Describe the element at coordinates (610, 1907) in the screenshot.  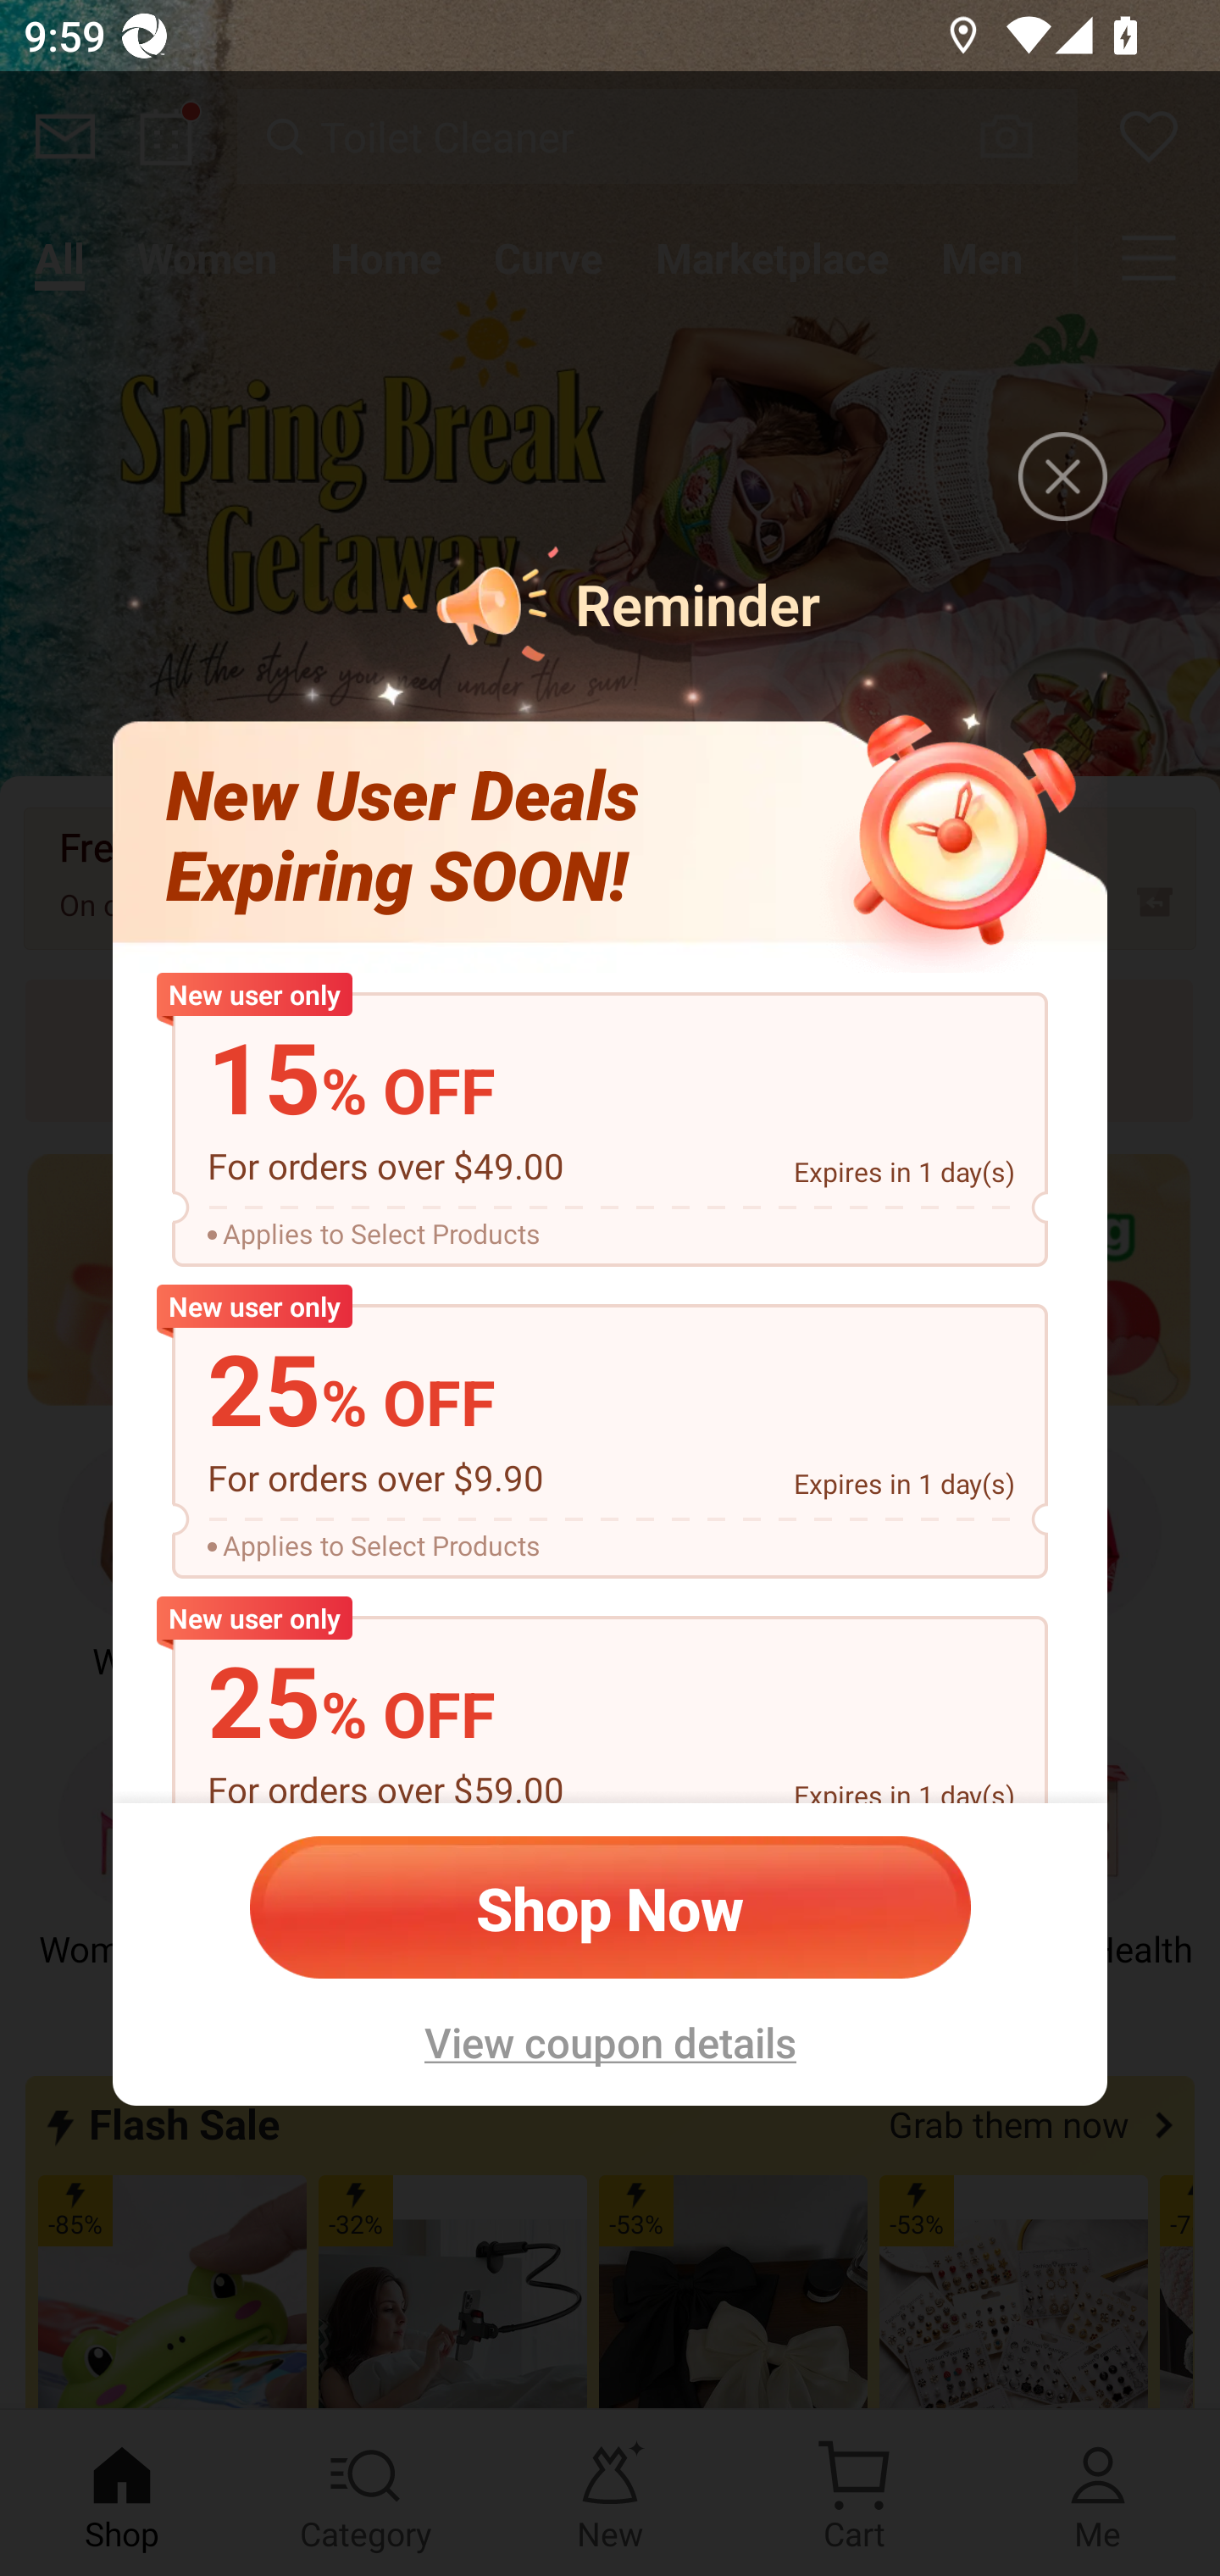
I see `Shop Now` at that location.